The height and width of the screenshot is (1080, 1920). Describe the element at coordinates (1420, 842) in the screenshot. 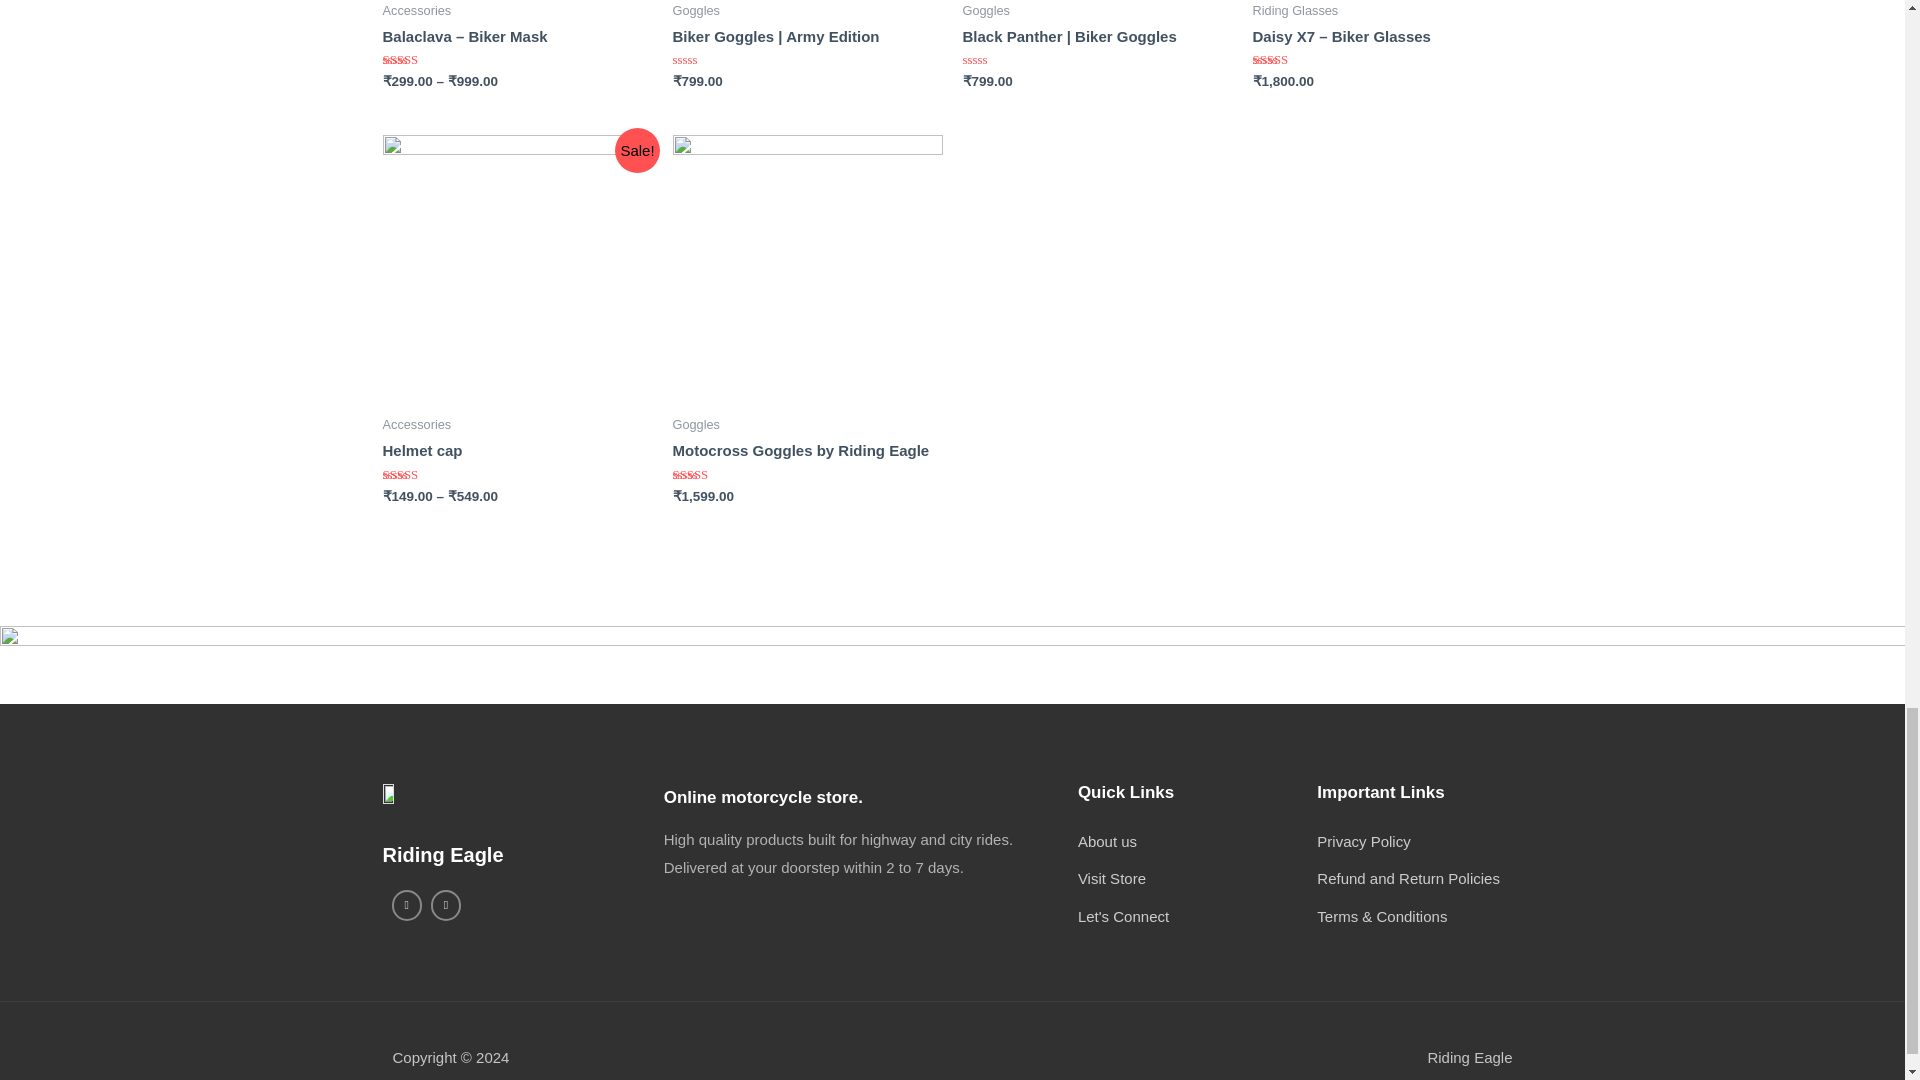

I see `Privacy Policy` at that location.